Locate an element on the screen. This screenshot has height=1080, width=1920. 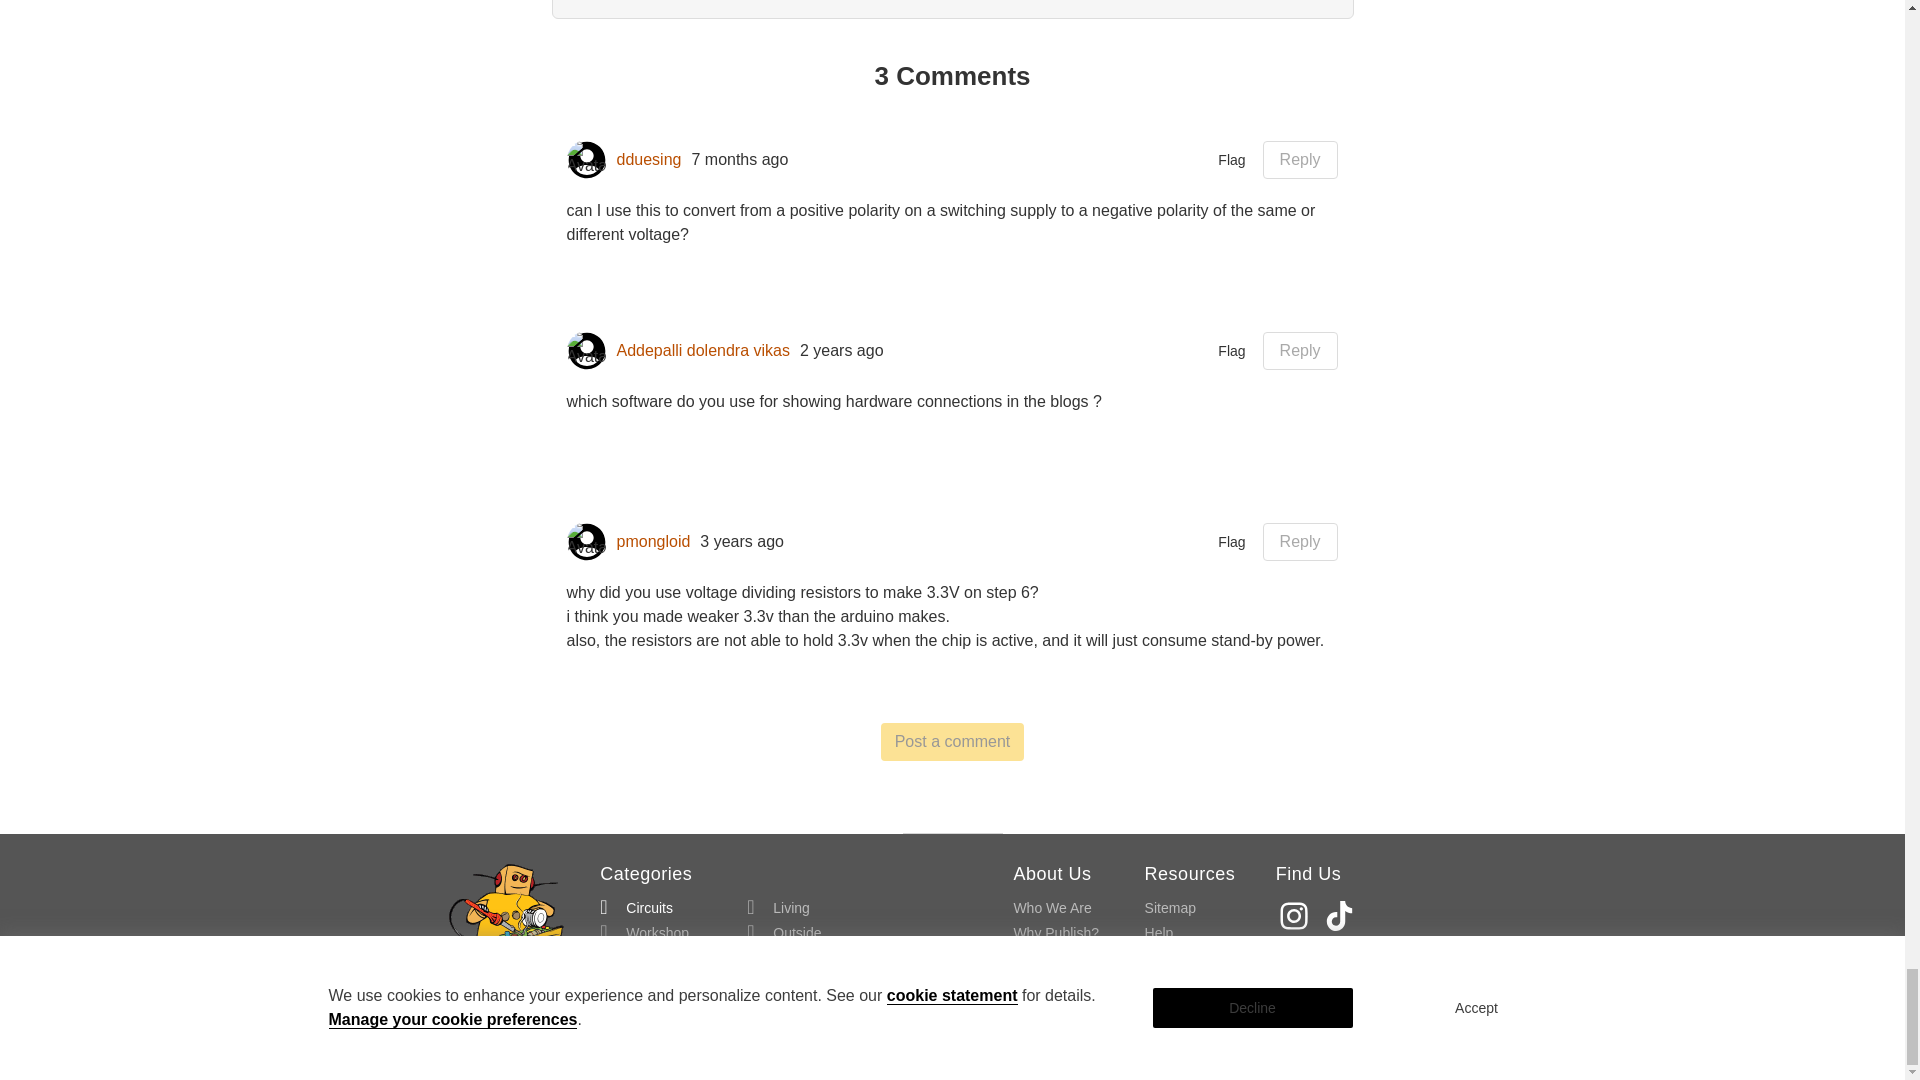
TikTok is located at coordinates (1342, 916).